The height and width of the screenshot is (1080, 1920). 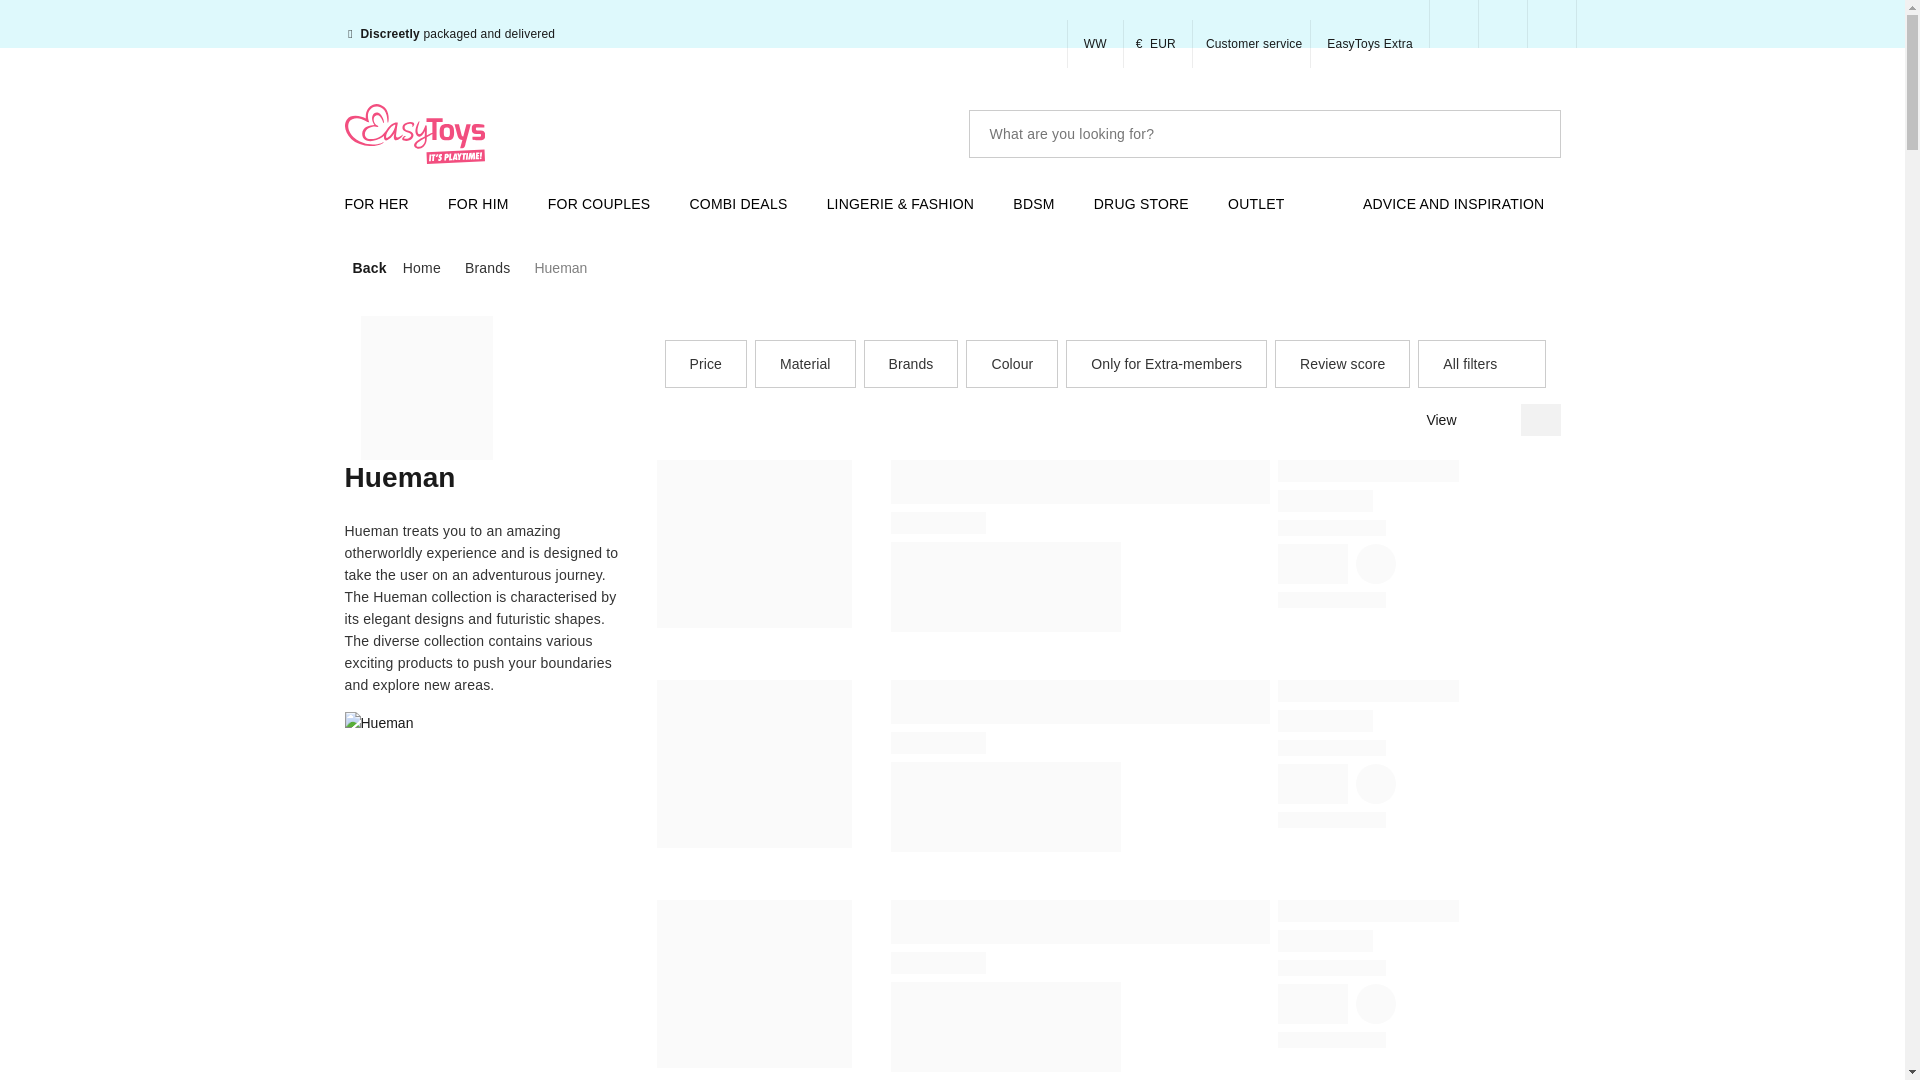 What do you see at coordinates (384, 204) in the screenshot?
I see `FOR HER` at bounding box center [384, 204].